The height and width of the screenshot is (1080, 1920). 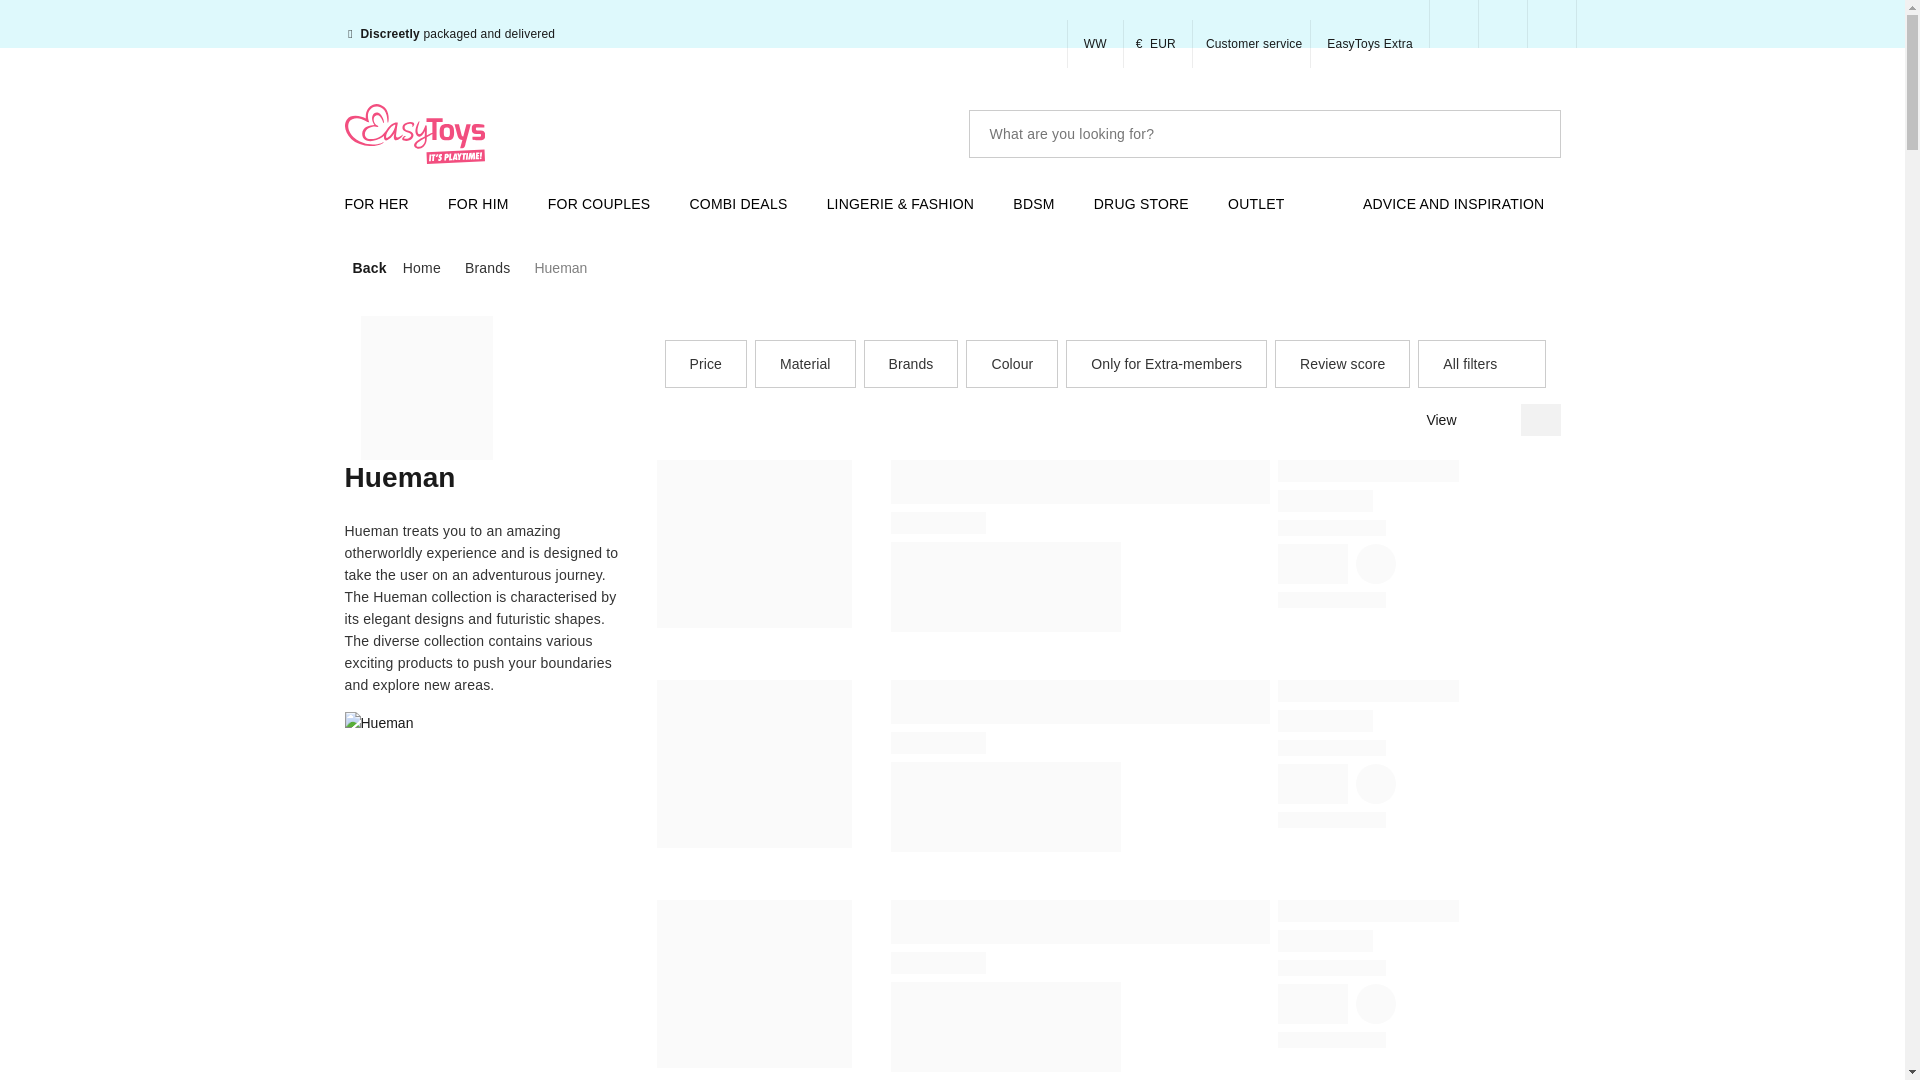 What do you see at coordinates (384, 204) in the screenshot?
I see `FOR HER` at bounding box center [384, 204].